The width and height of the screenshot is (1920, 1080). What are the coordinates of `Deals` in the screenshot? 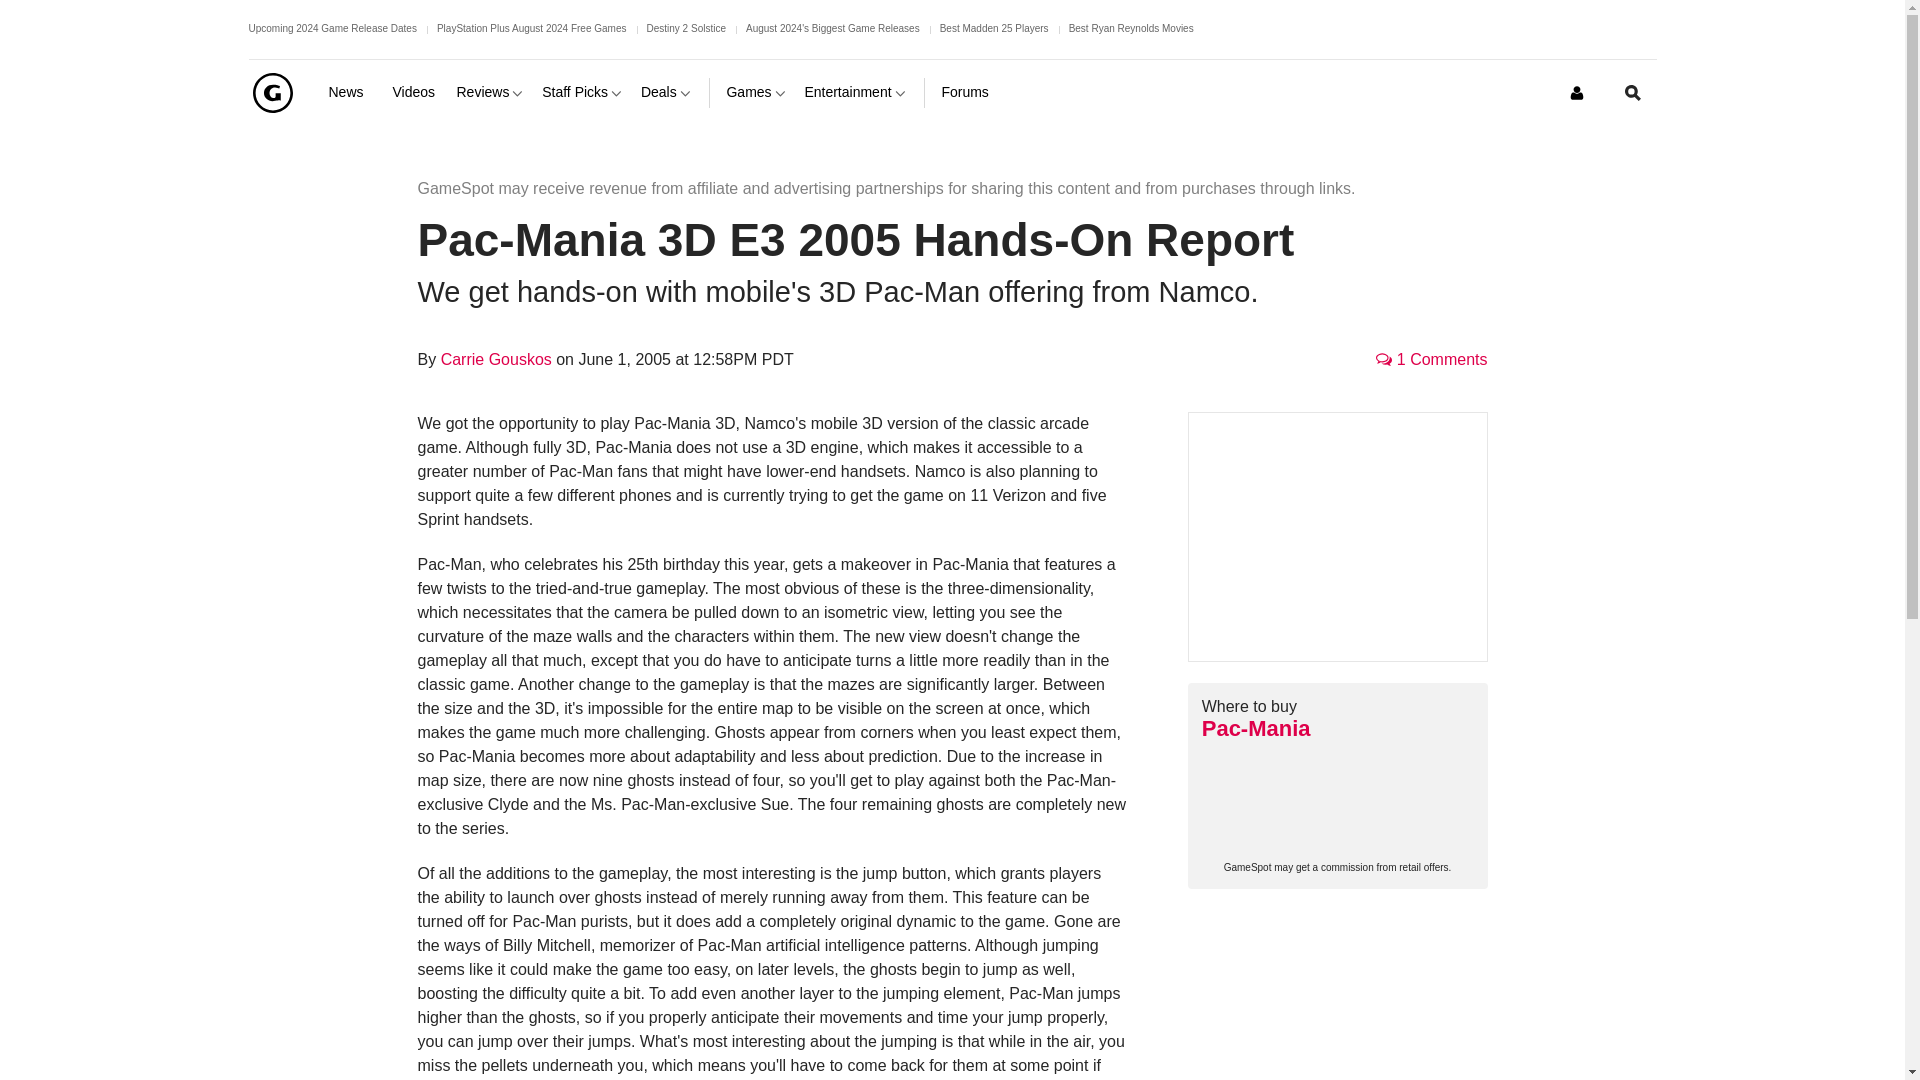 It's located at (667, 92).